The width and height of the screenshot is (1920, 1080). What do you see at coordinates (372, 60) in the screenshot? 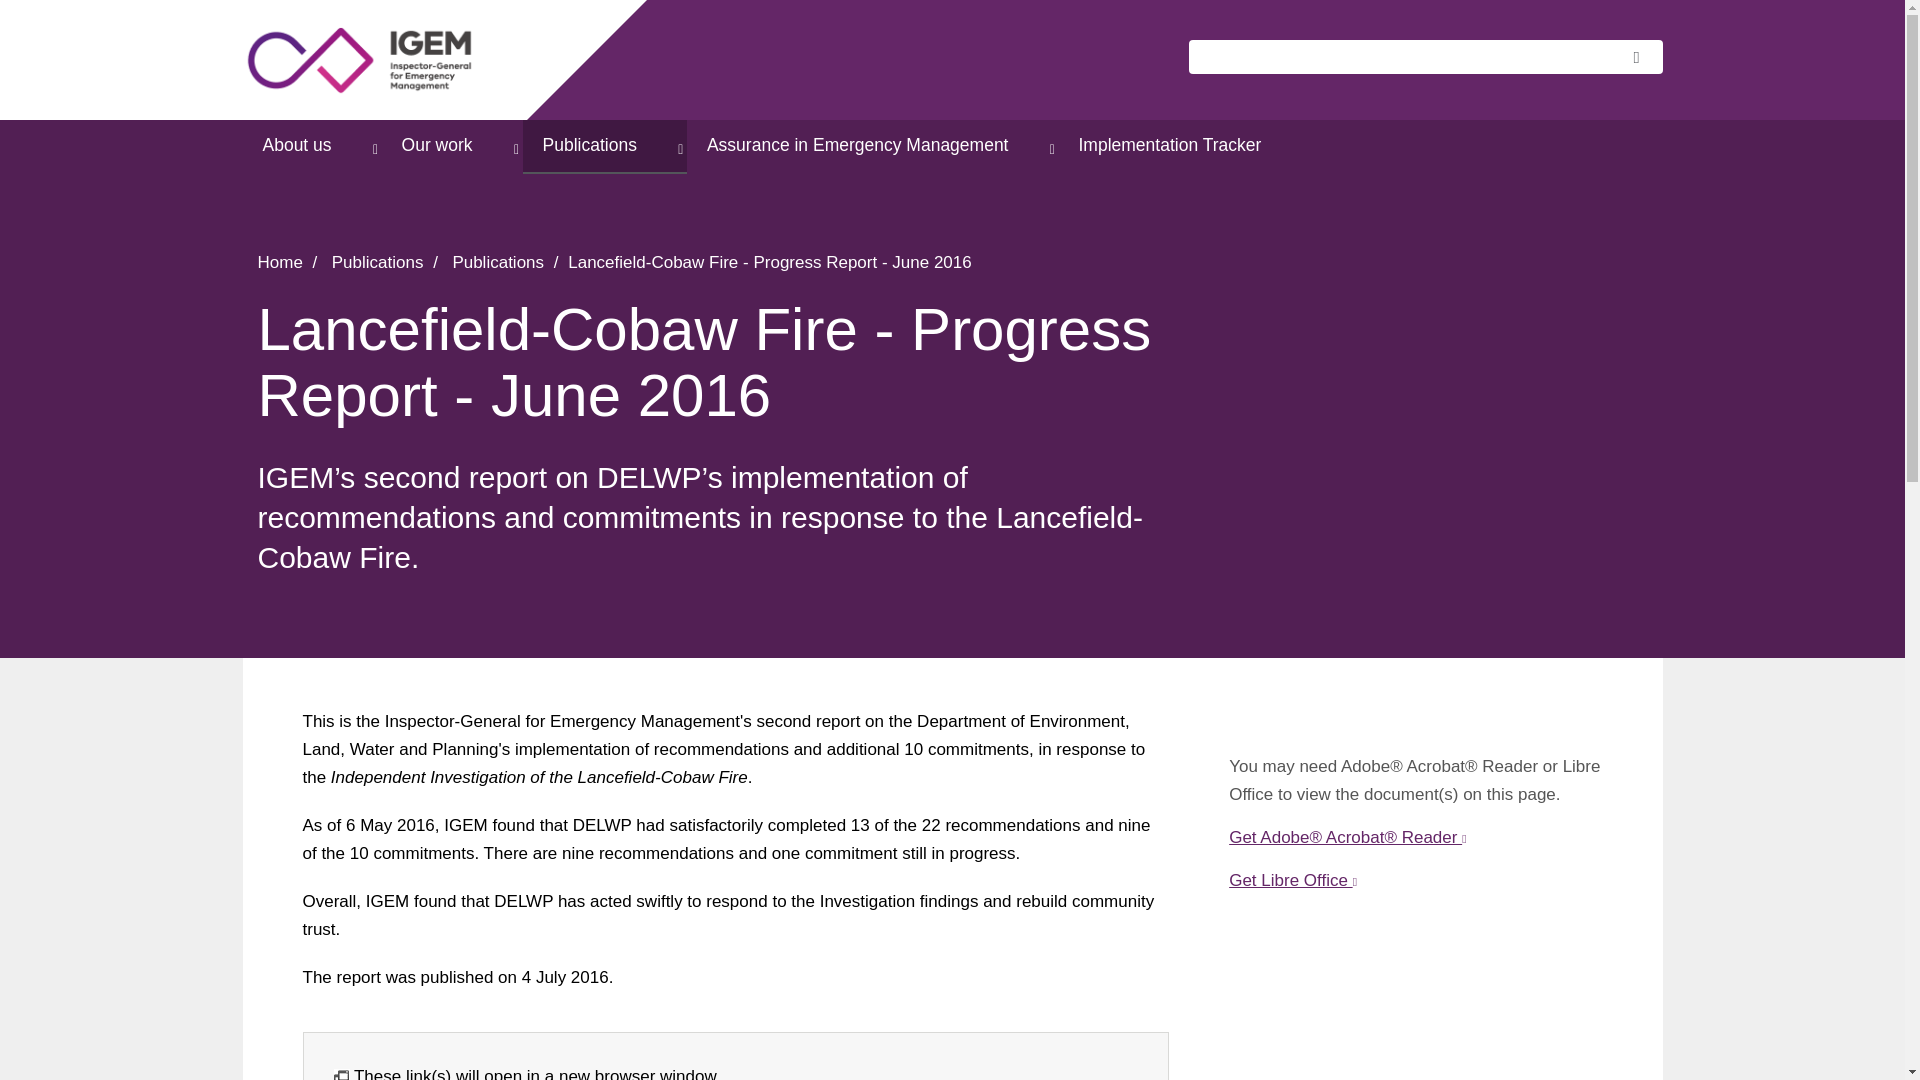
I see `Home` at bounding box center [372, 60].